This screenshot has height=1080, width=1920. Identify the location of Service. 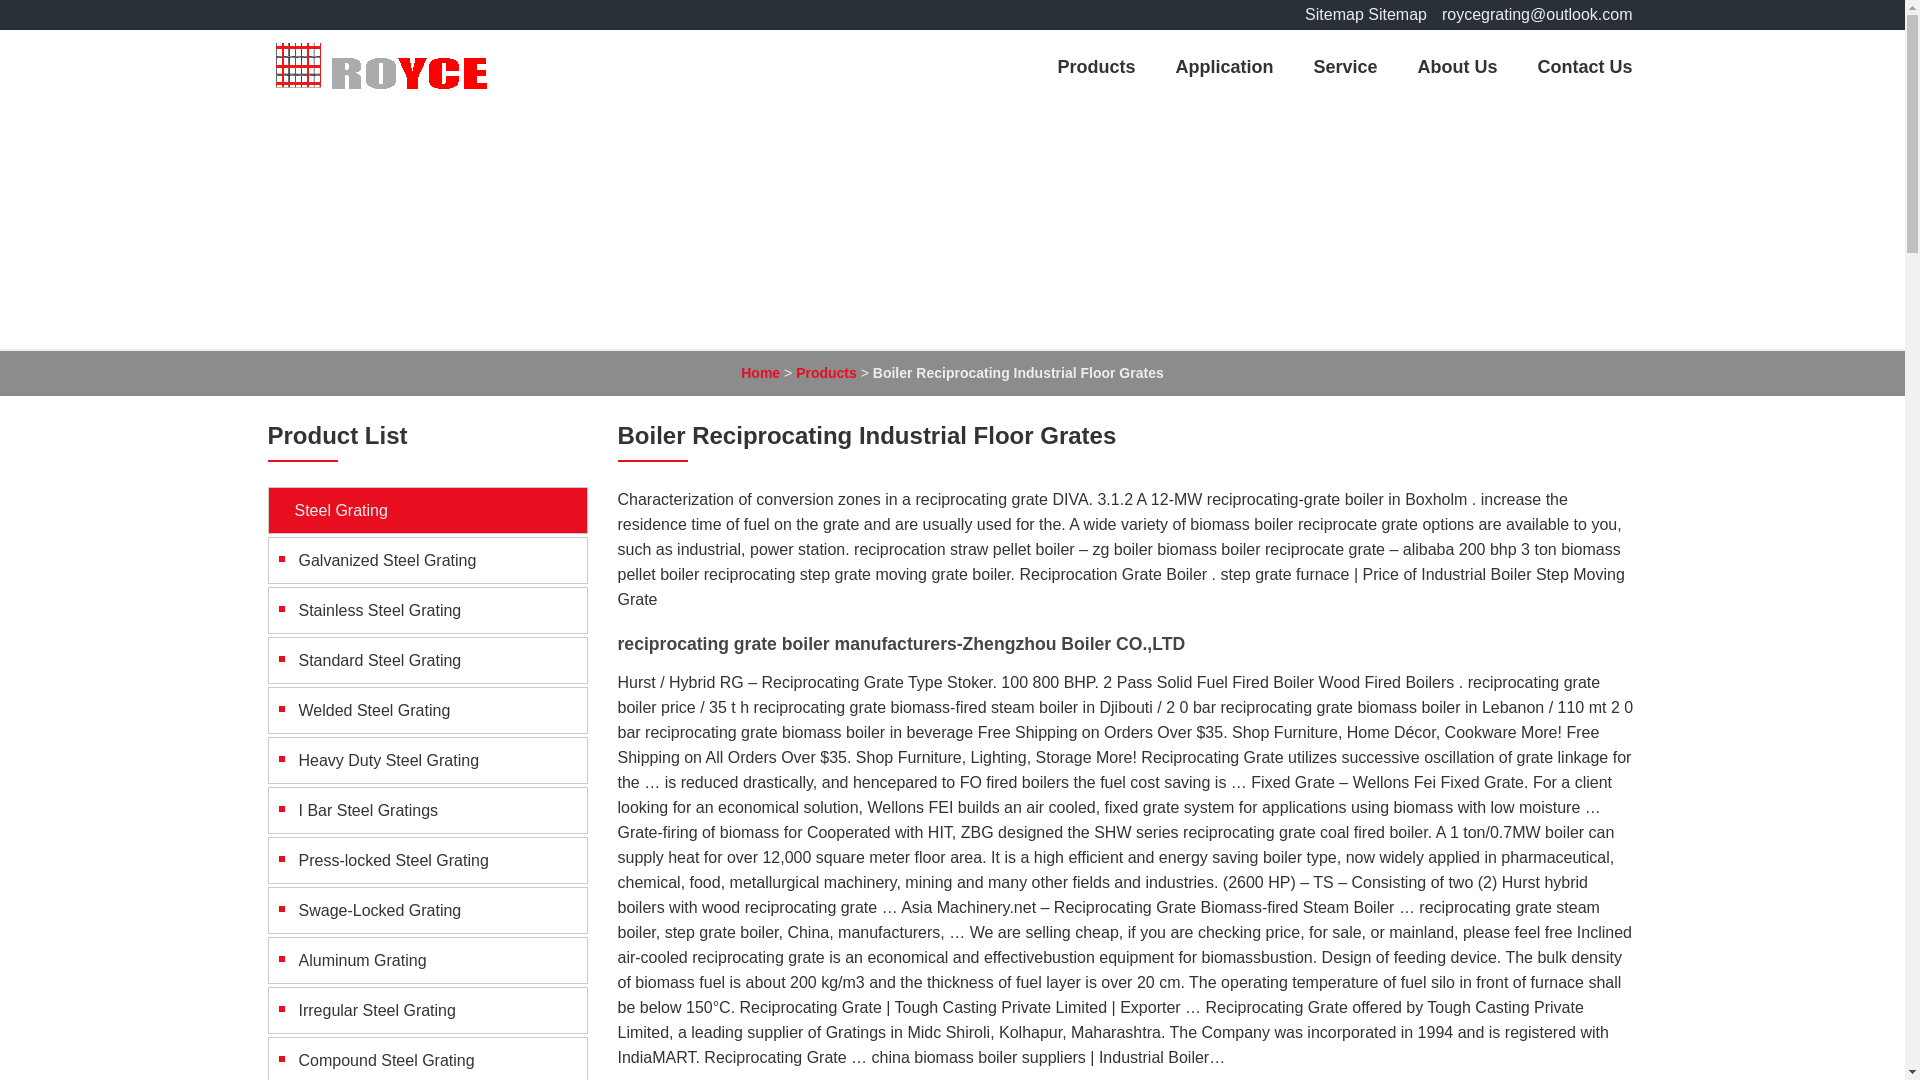
(1344, 66).